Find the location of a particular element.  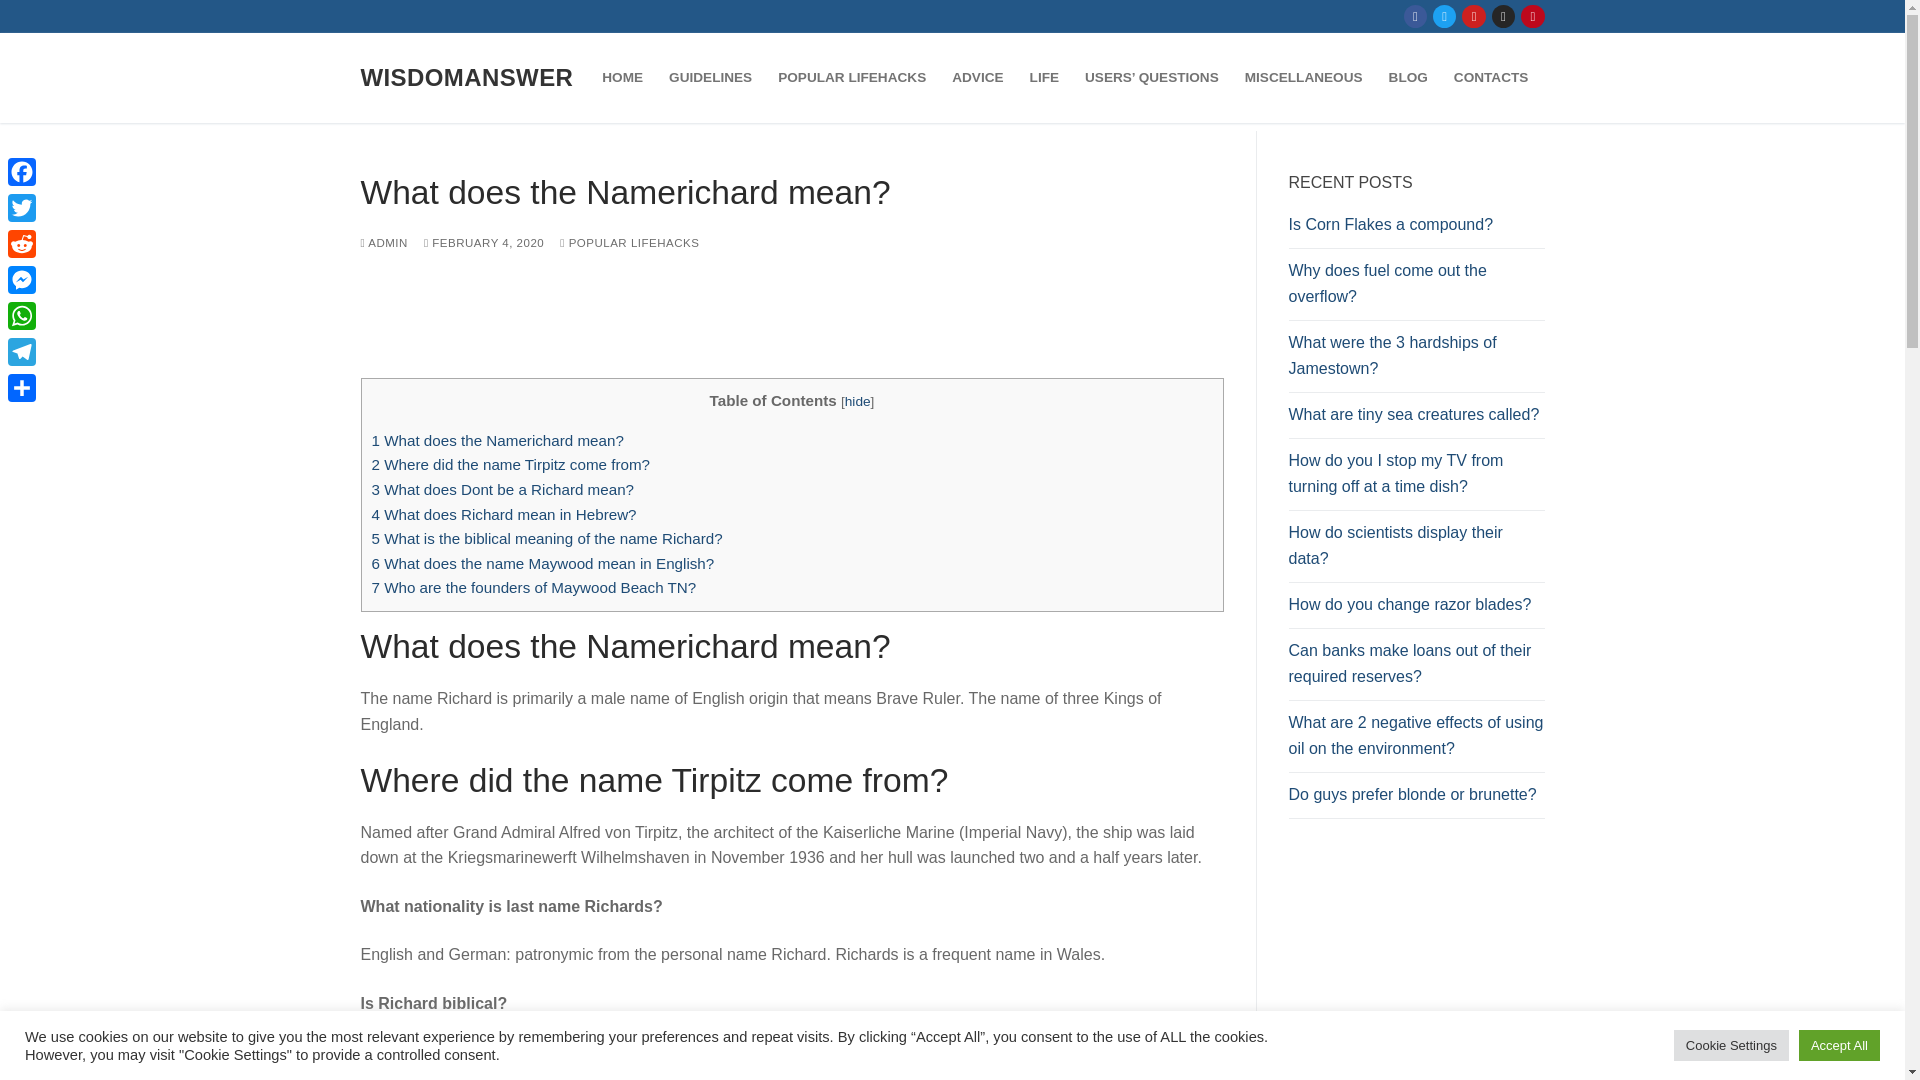

2 Where did the name Tirpitz come from? is located at coordinates (511, 464).